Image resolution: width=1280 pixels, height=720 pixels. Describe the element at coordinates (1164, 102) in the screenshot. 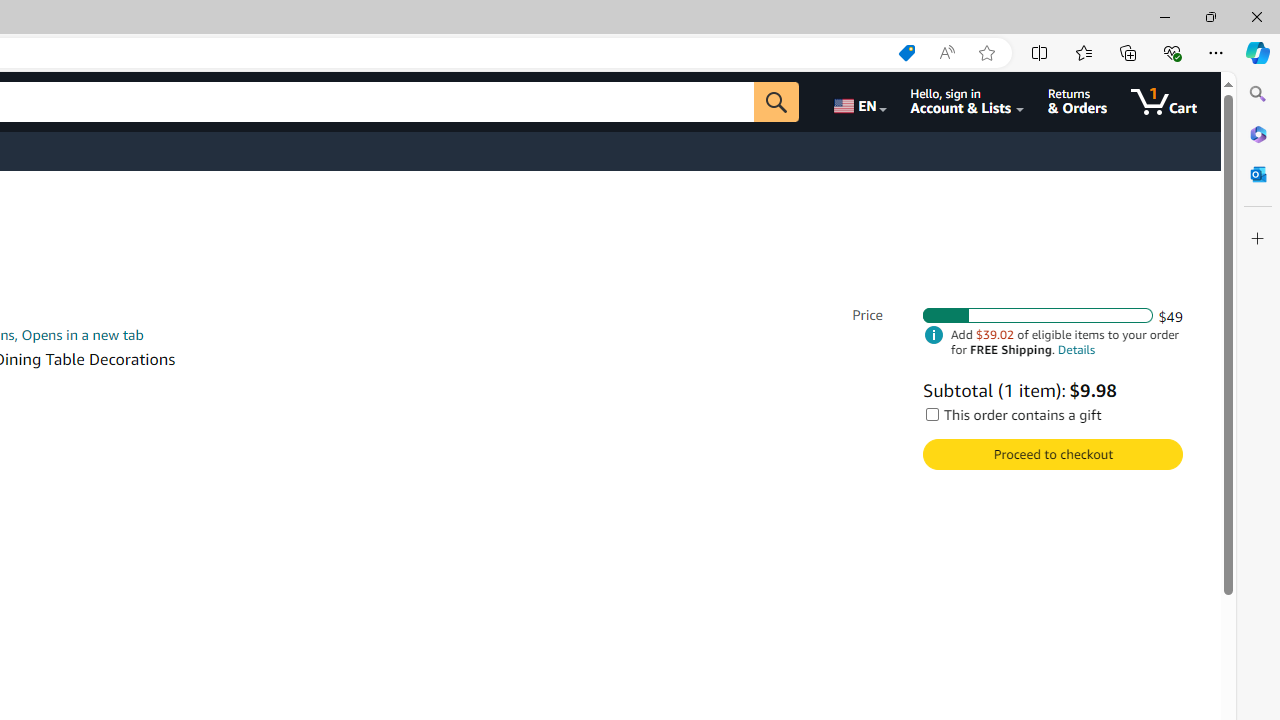

I see `1 item in cart` at that location.